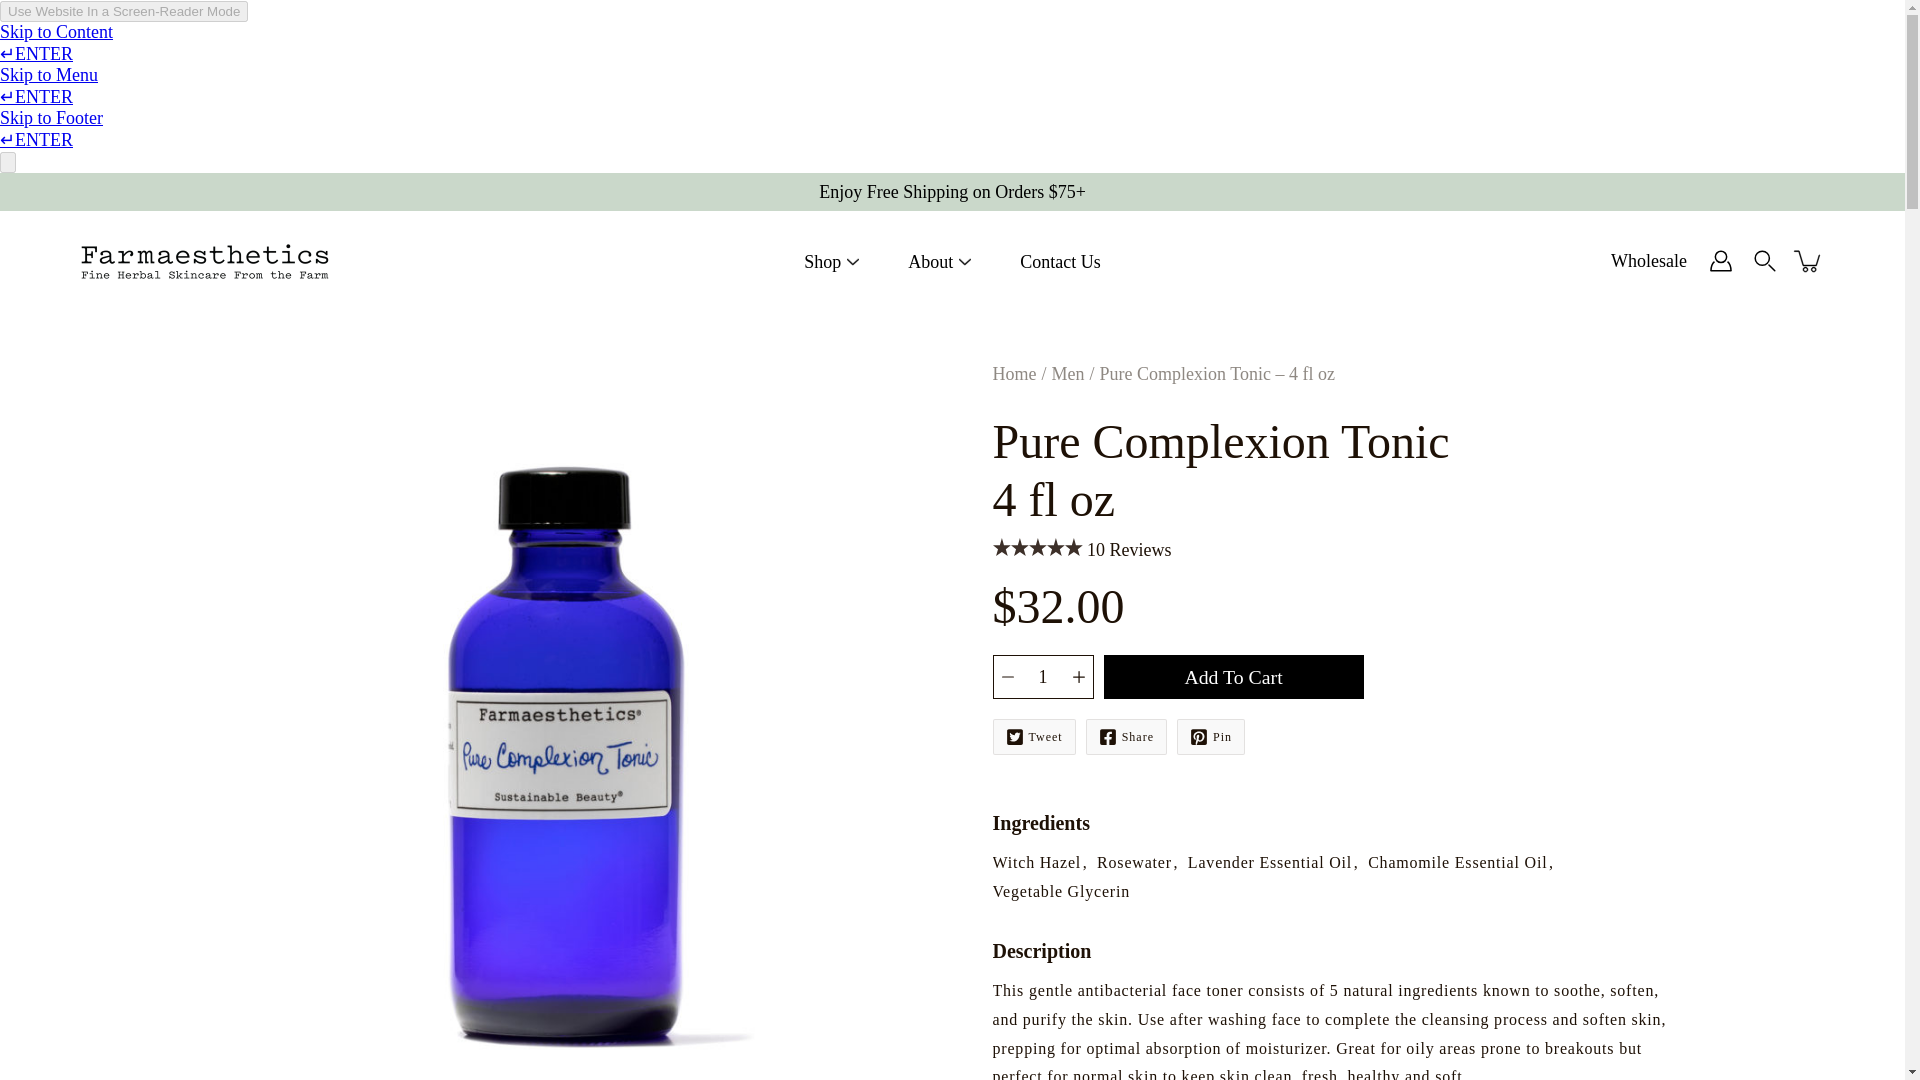  Describe the element at coordinates (1034, 736) in the screenshot. I see `Twitter` at that location.